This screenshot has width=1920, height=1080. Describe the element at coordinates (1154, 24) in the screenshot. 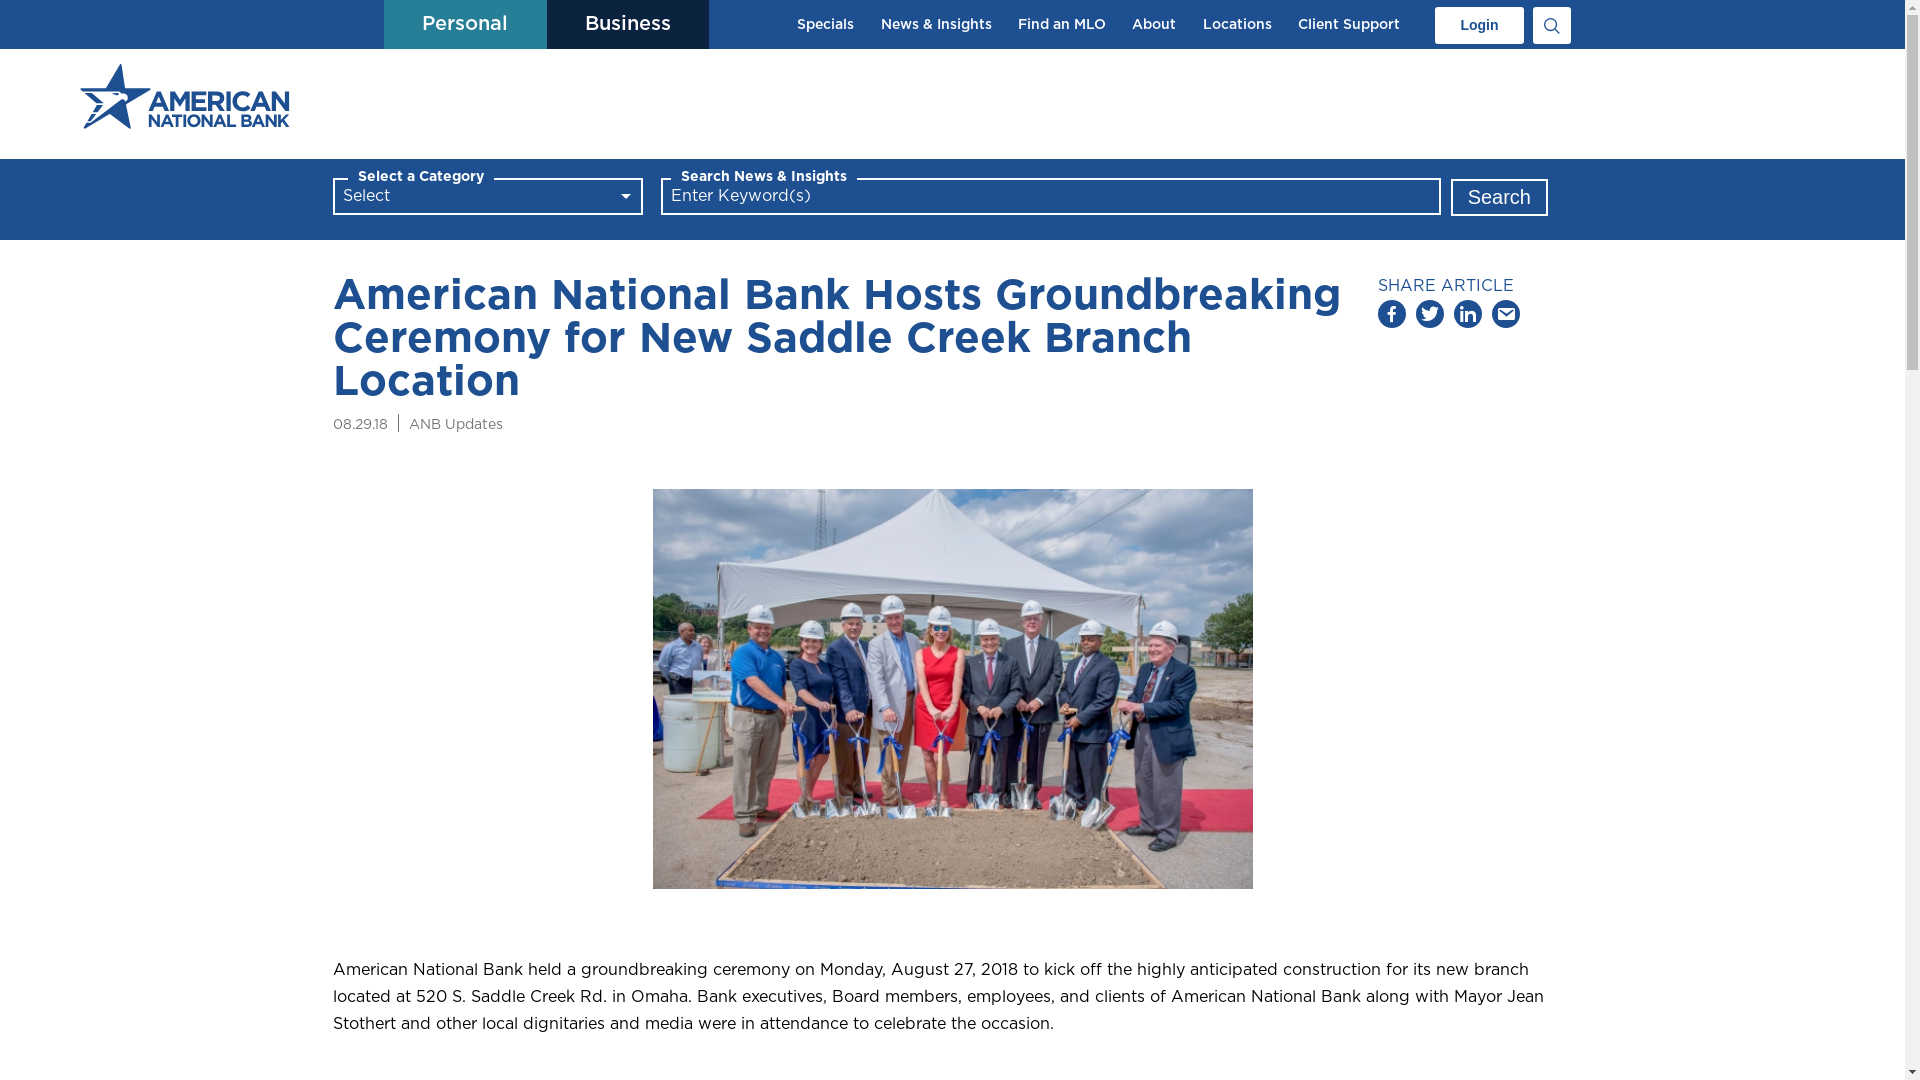

I see `About` at that location.